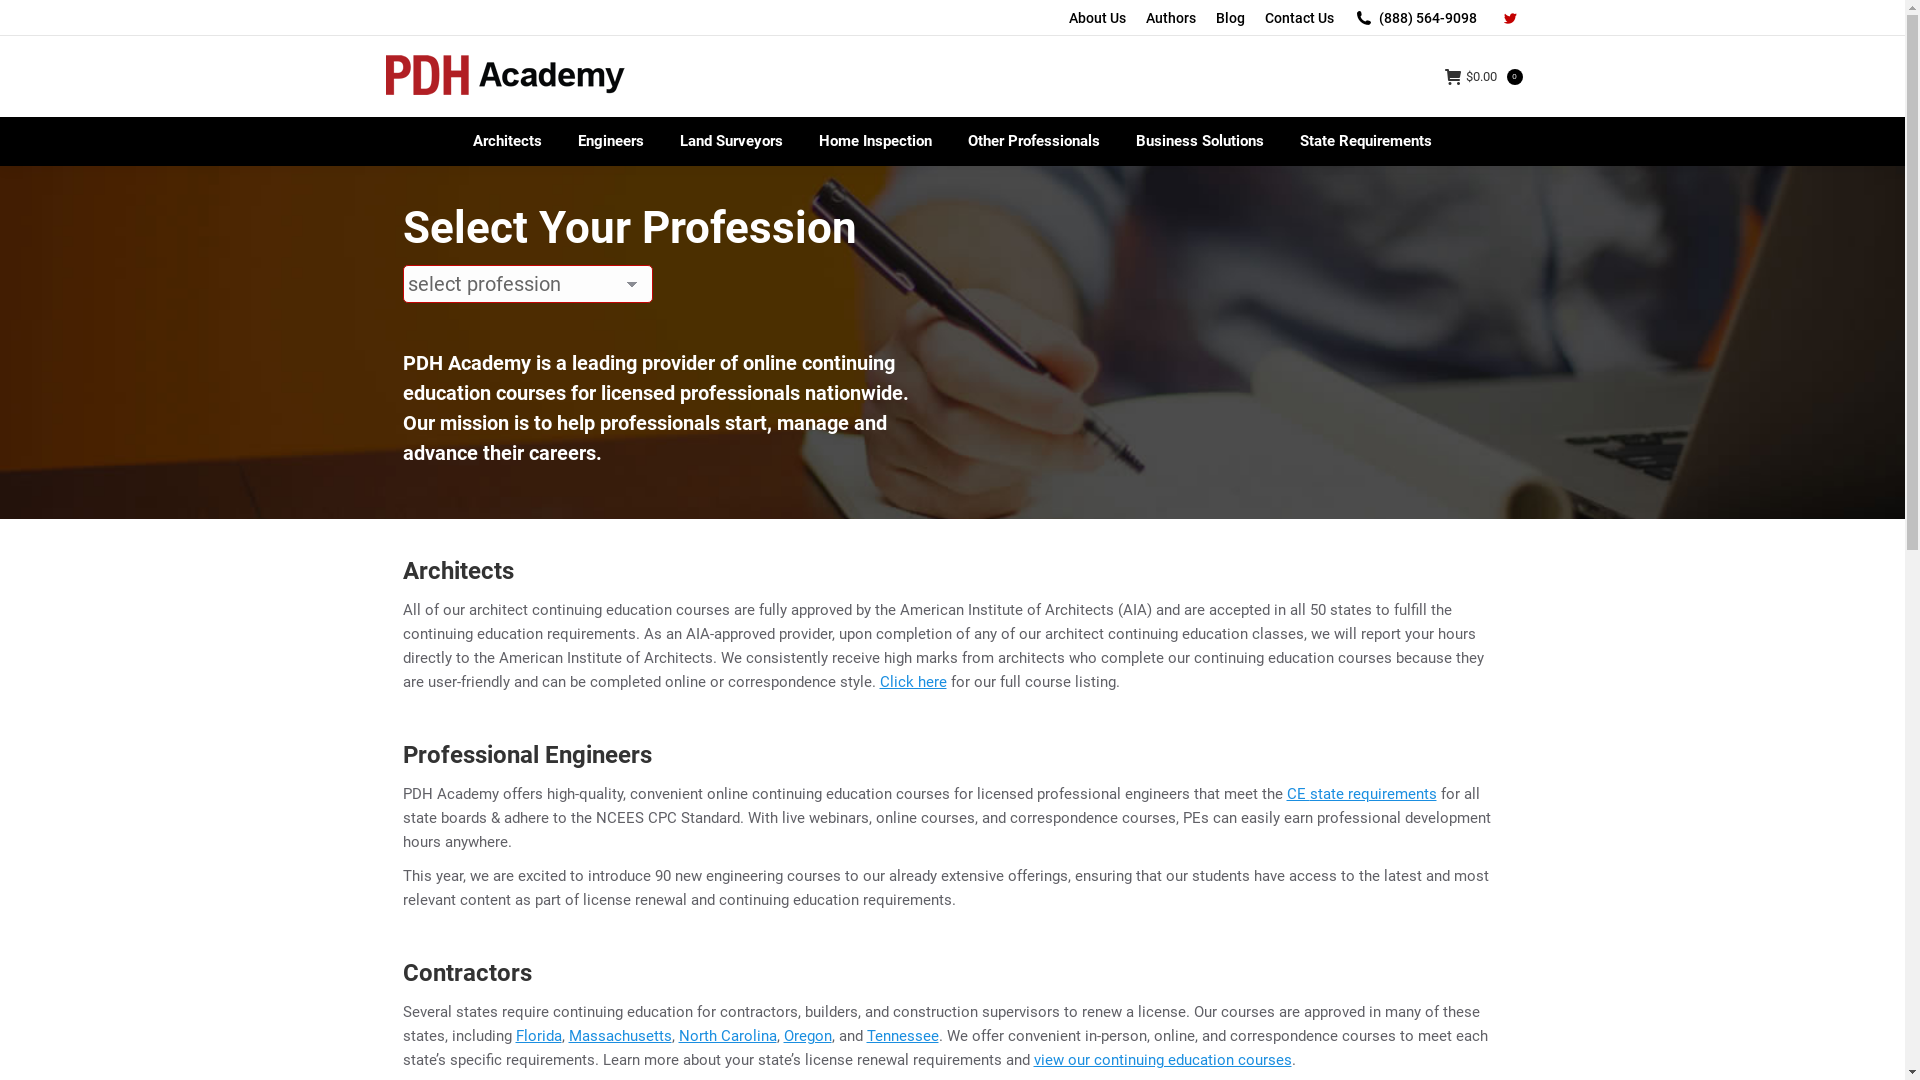  Describe the element at coordinates (1298, 18) in the screenshot. I see `Contact Us` at that location.